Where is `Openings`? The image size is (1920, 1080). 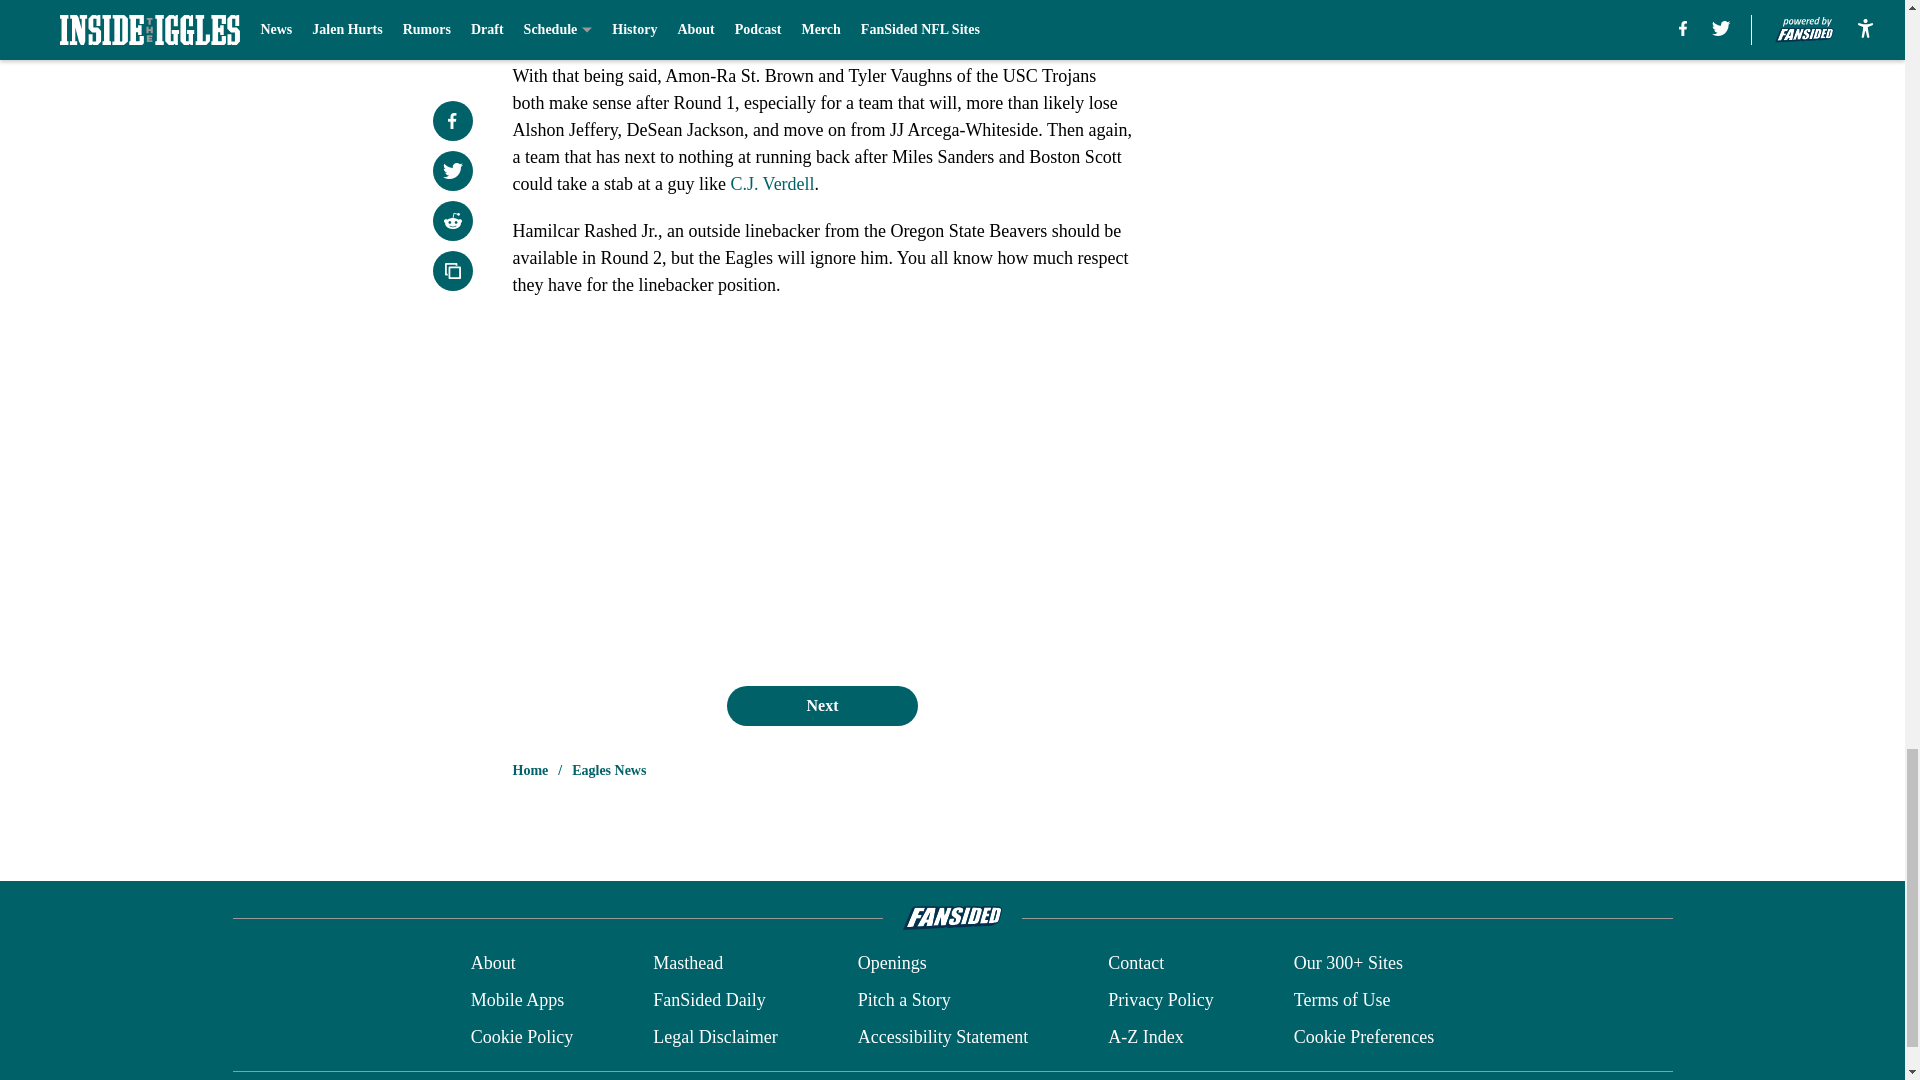
Openings is located at coordinates (892, 964).